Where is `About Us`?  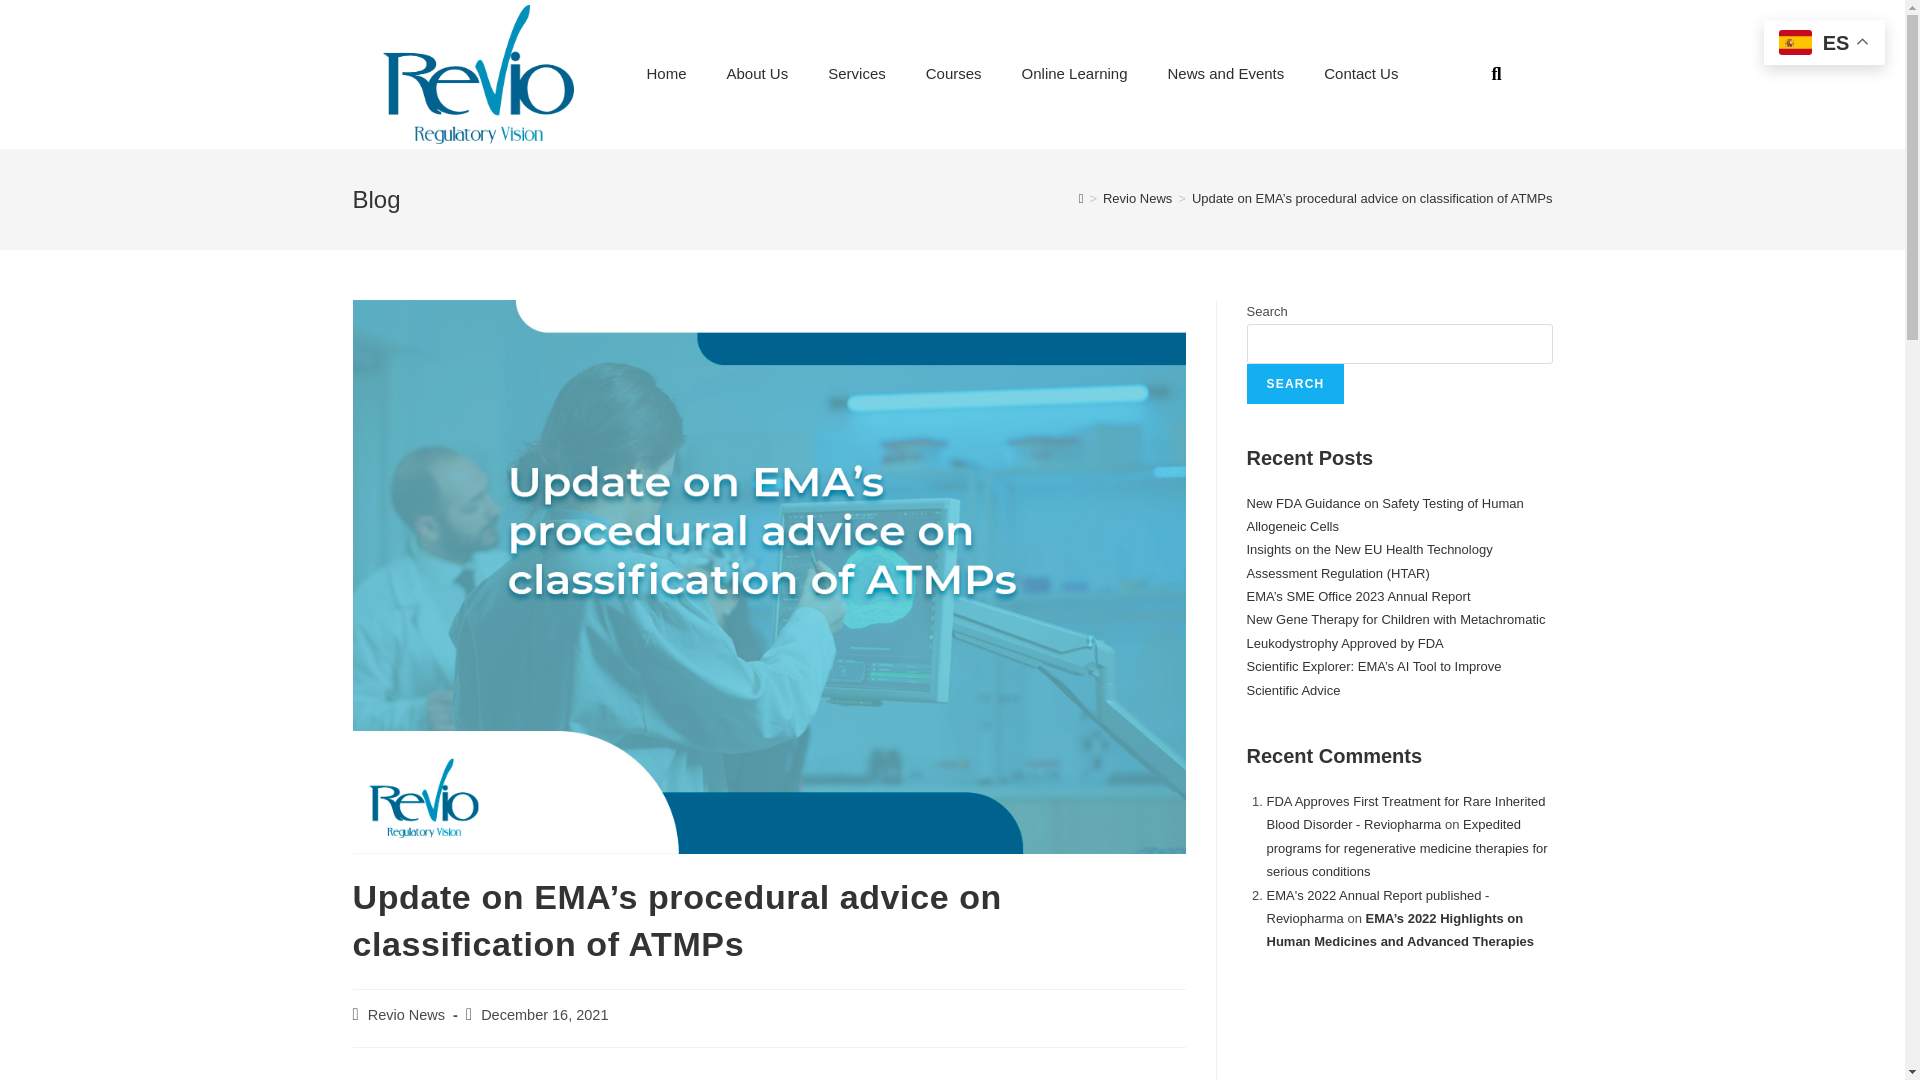 About Us is located at coordinates (757, 74).